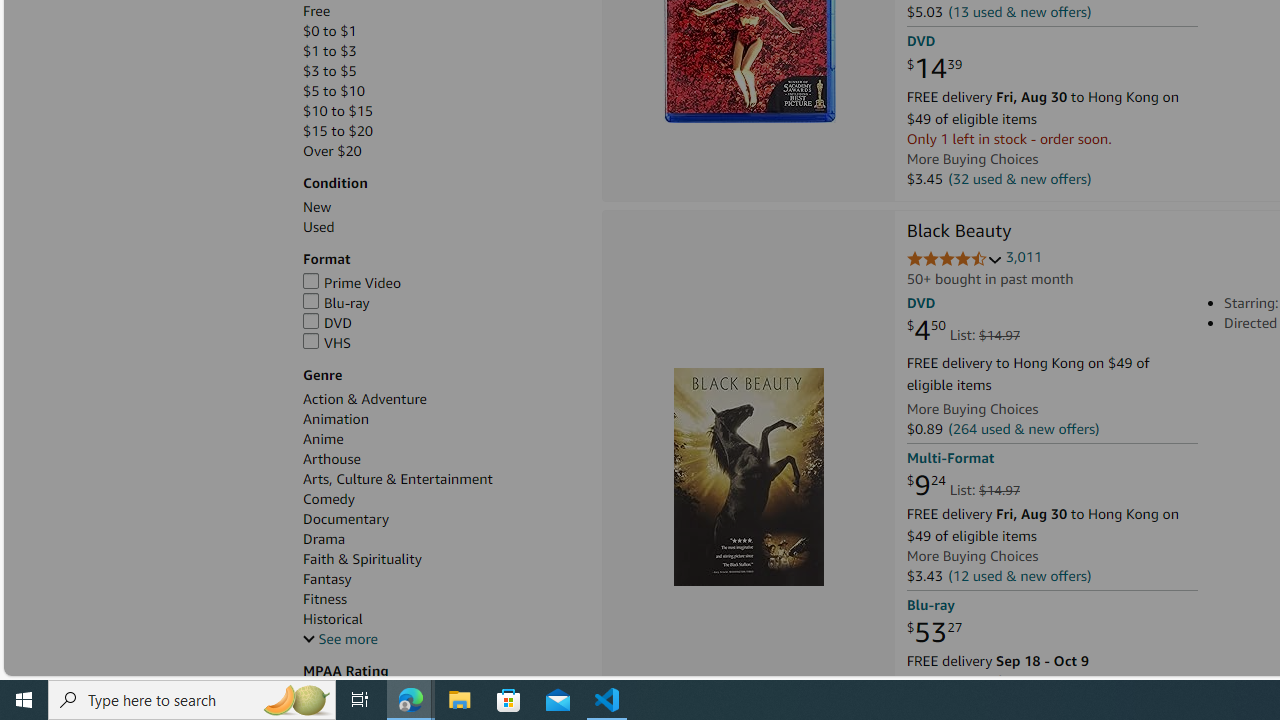 The image size is (1280, 720). Describe the element at coordinates (442, 111) in the screenshot. I see `$10 to $15` at that location.